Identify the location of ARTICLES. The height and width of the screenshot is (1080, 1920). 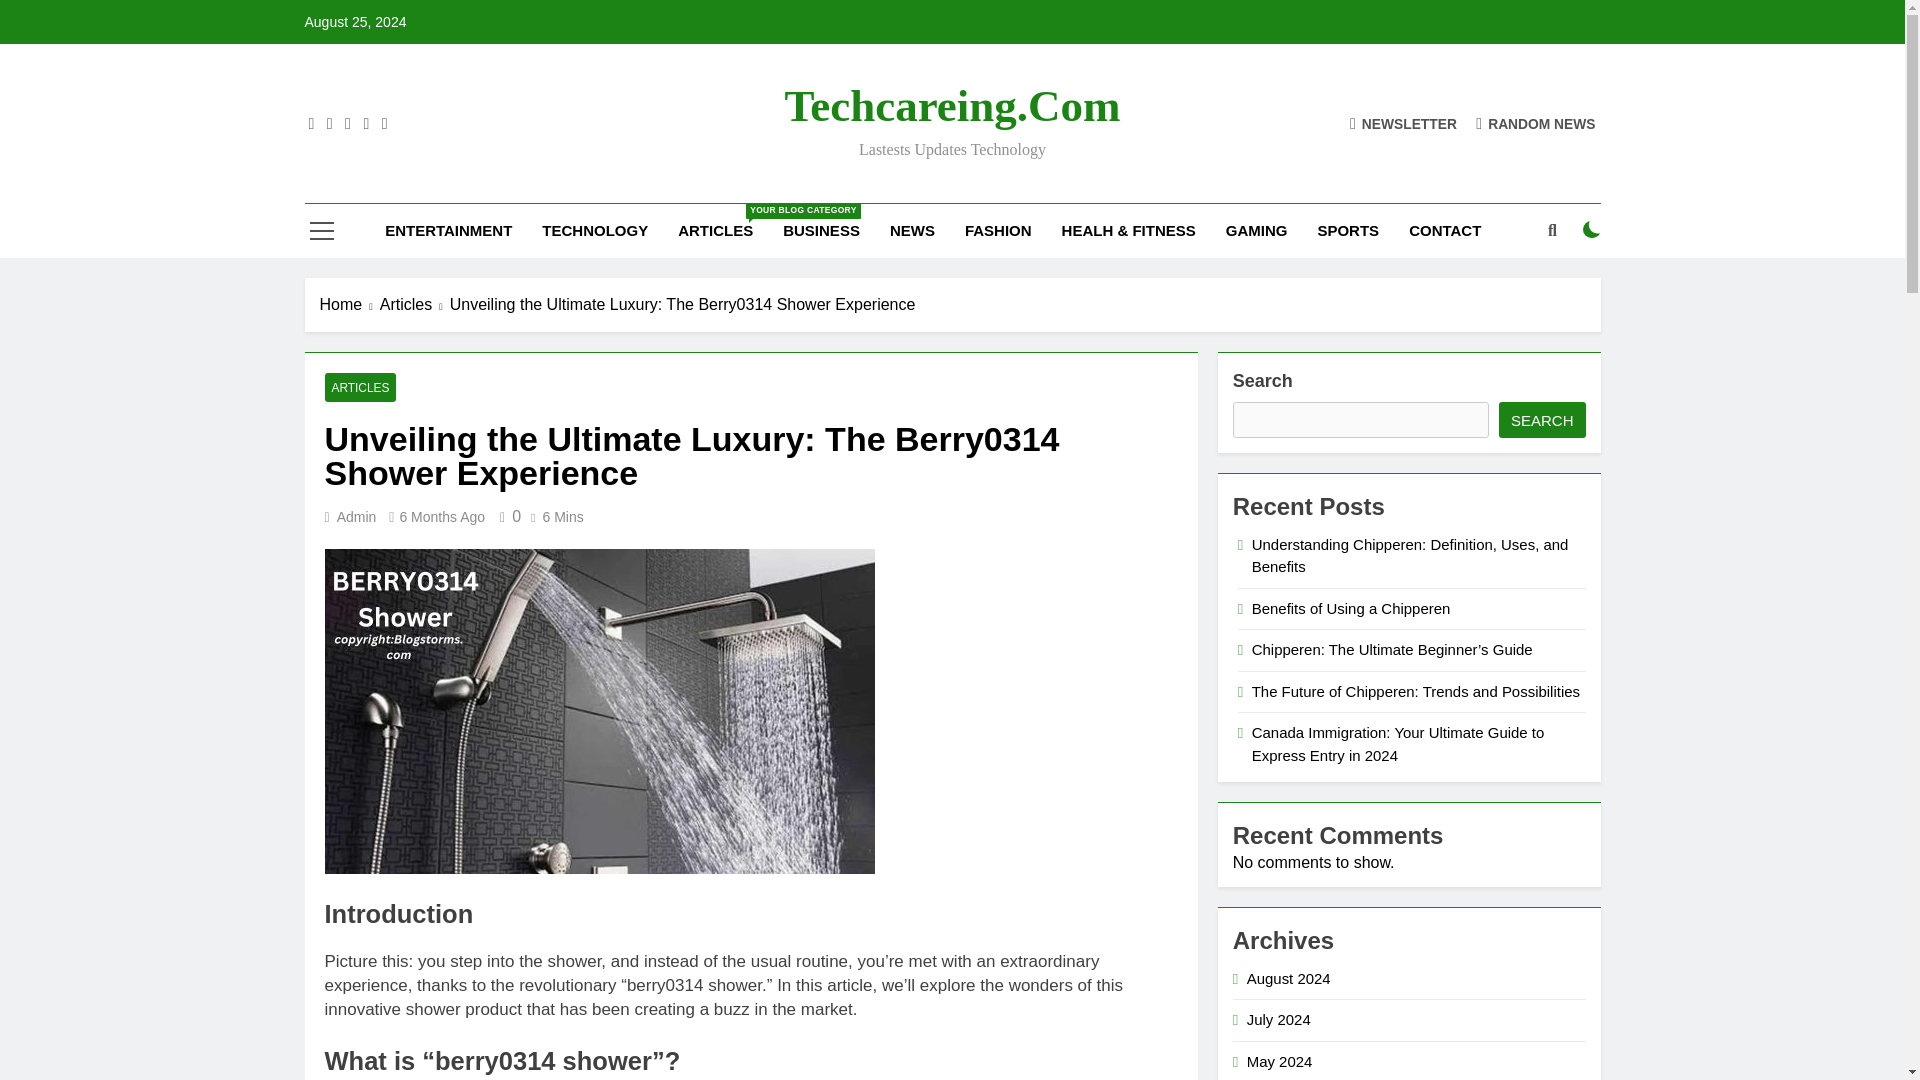
(360, 386).